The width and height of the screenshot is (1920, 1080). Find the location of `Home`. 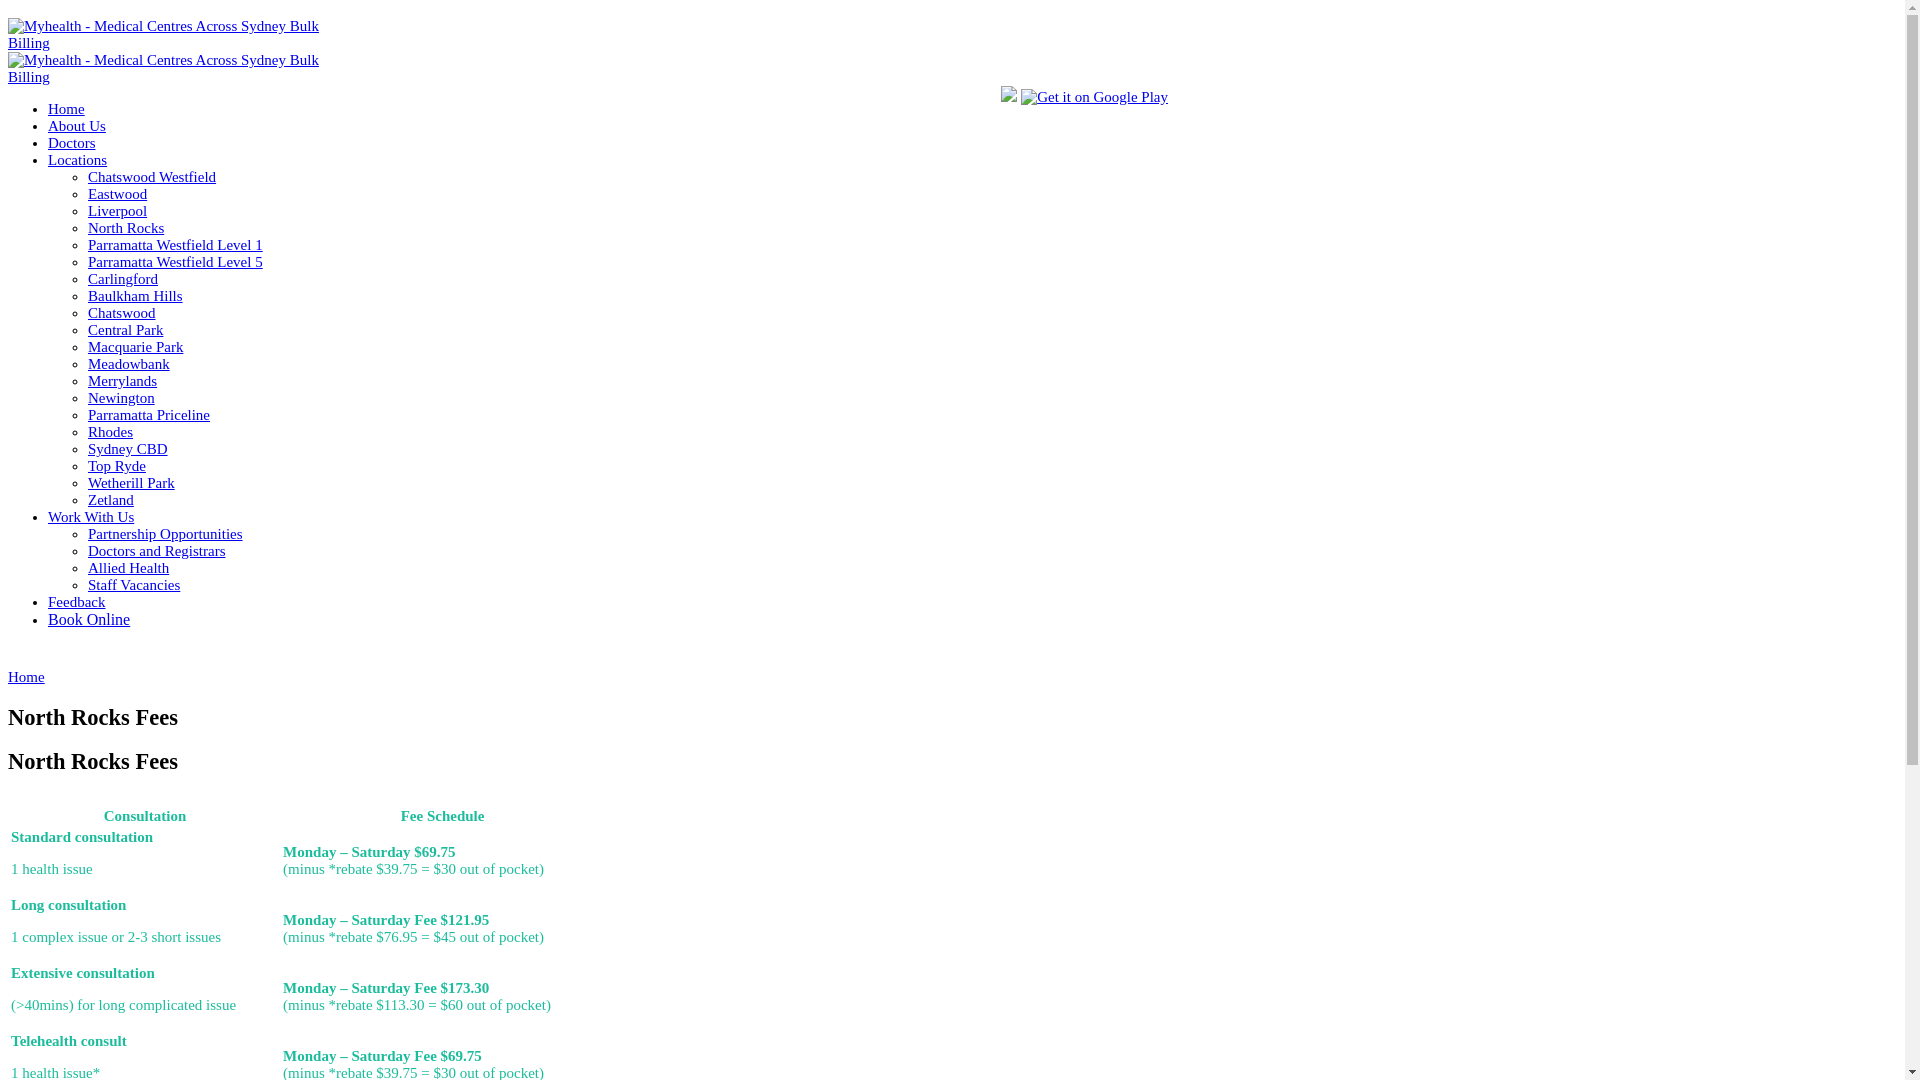

Home is located at coordinates (26, 677).